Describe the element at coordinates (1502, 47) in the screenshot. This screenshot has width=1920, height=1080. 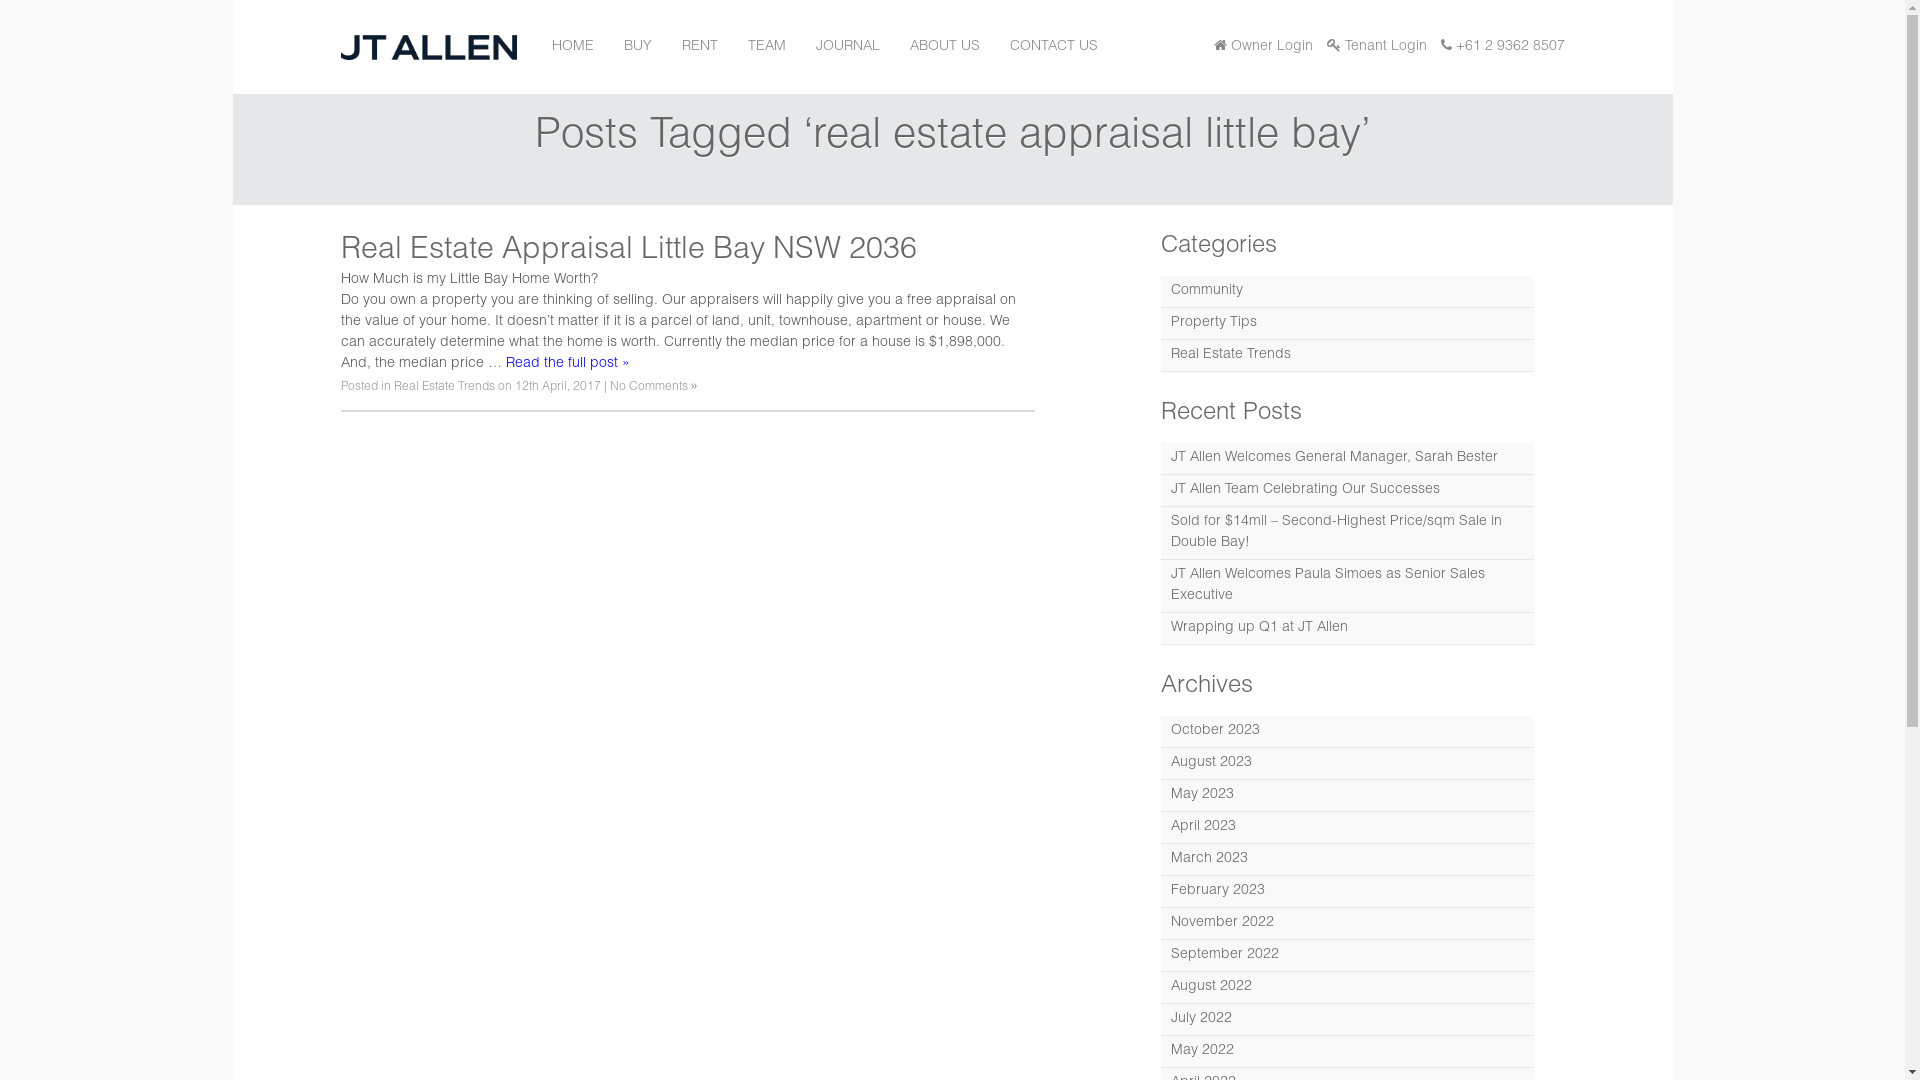
I see `+61 2 9362 8507` at that location.